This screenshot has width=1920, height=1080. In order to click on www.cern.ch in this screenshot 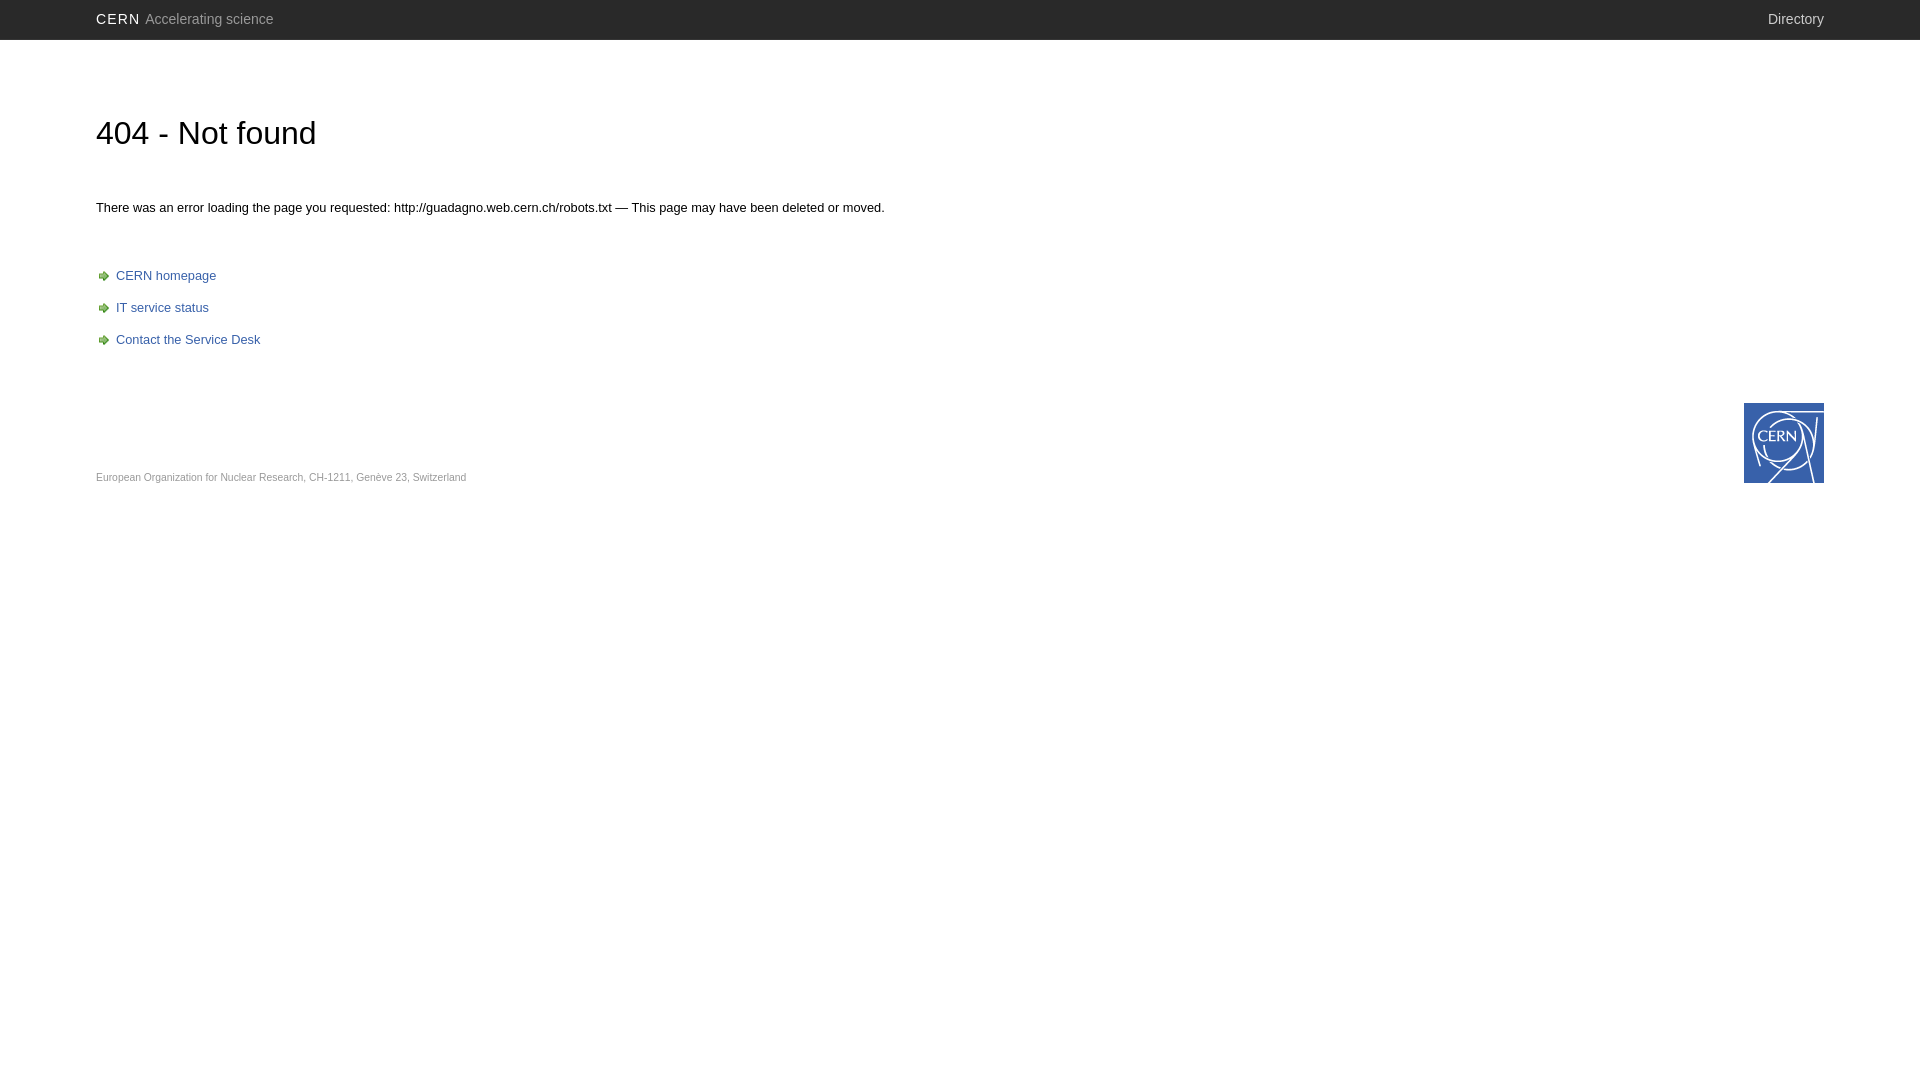, I will do `click(1784, 443)`.